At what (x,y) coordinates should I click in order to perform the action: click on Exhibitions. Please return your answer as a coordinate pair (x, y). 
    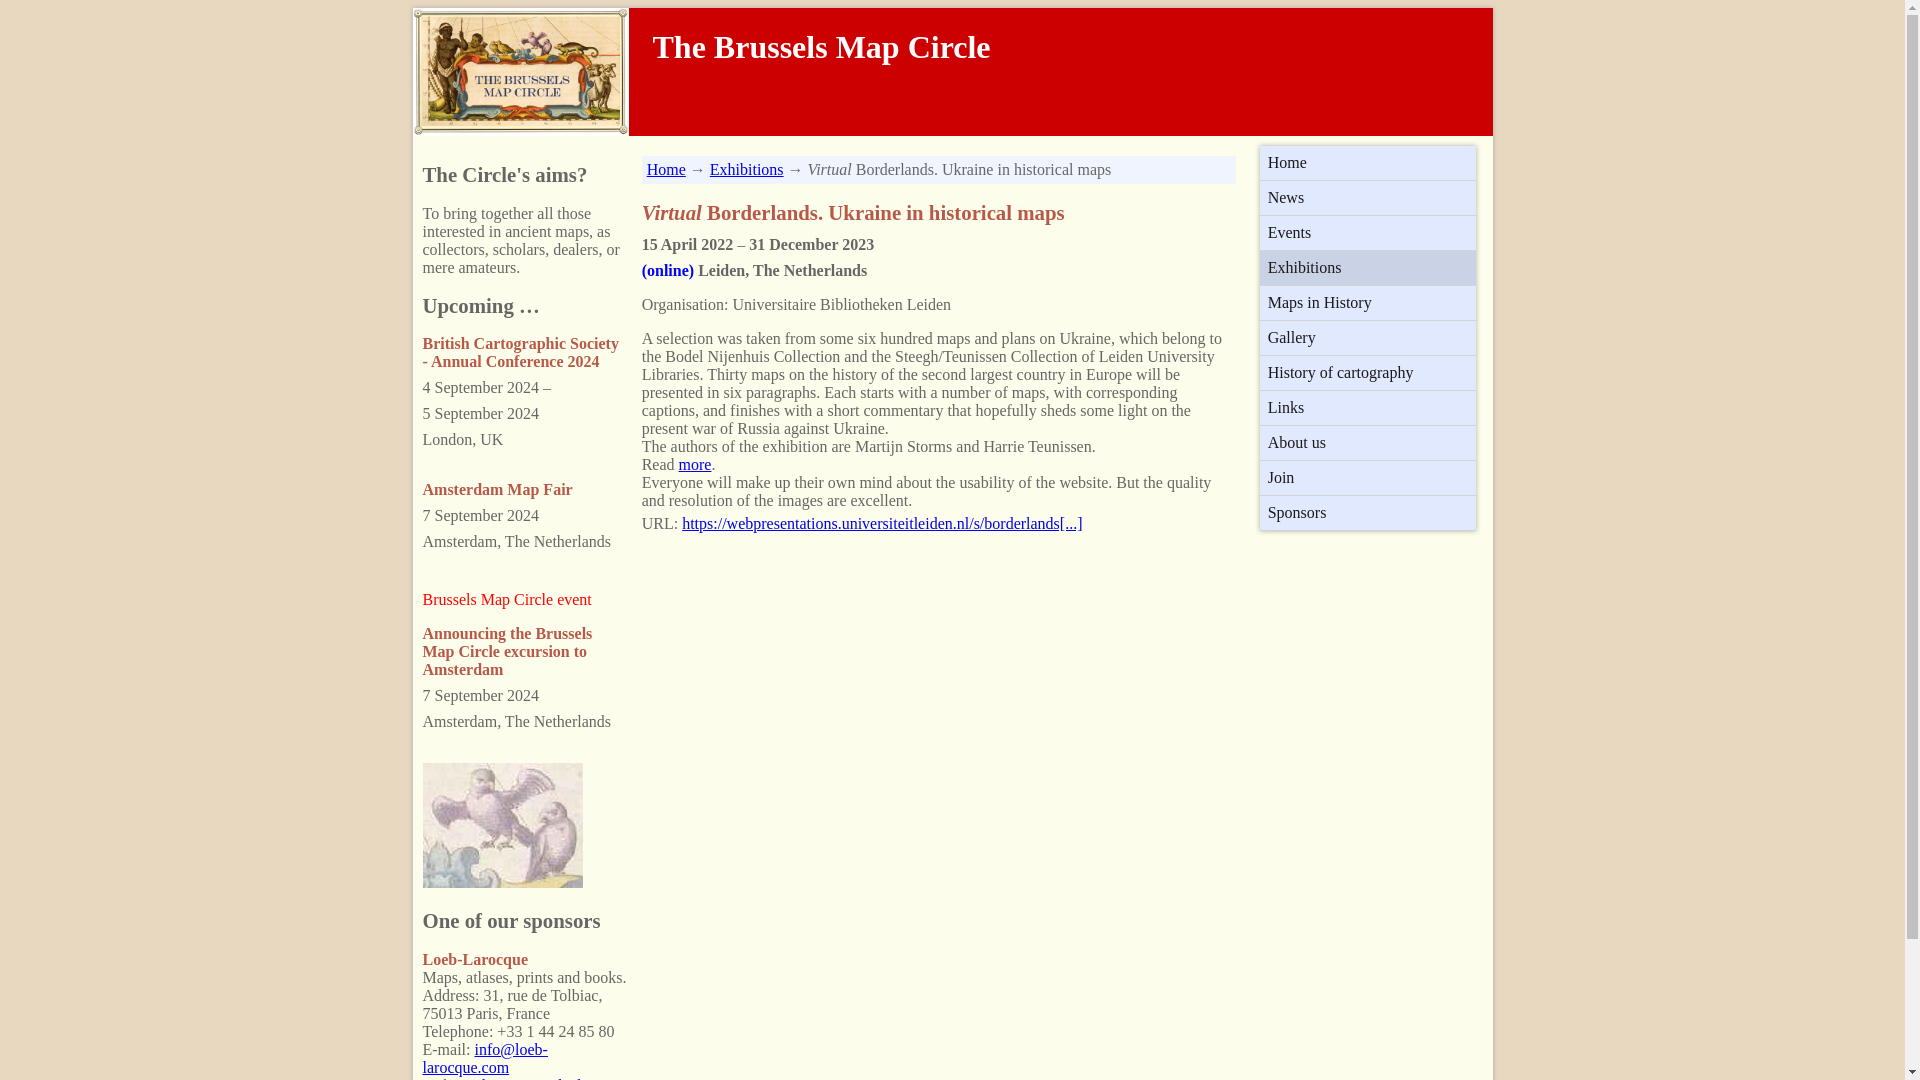
    Looking at the image, I should click on (1368, 268).